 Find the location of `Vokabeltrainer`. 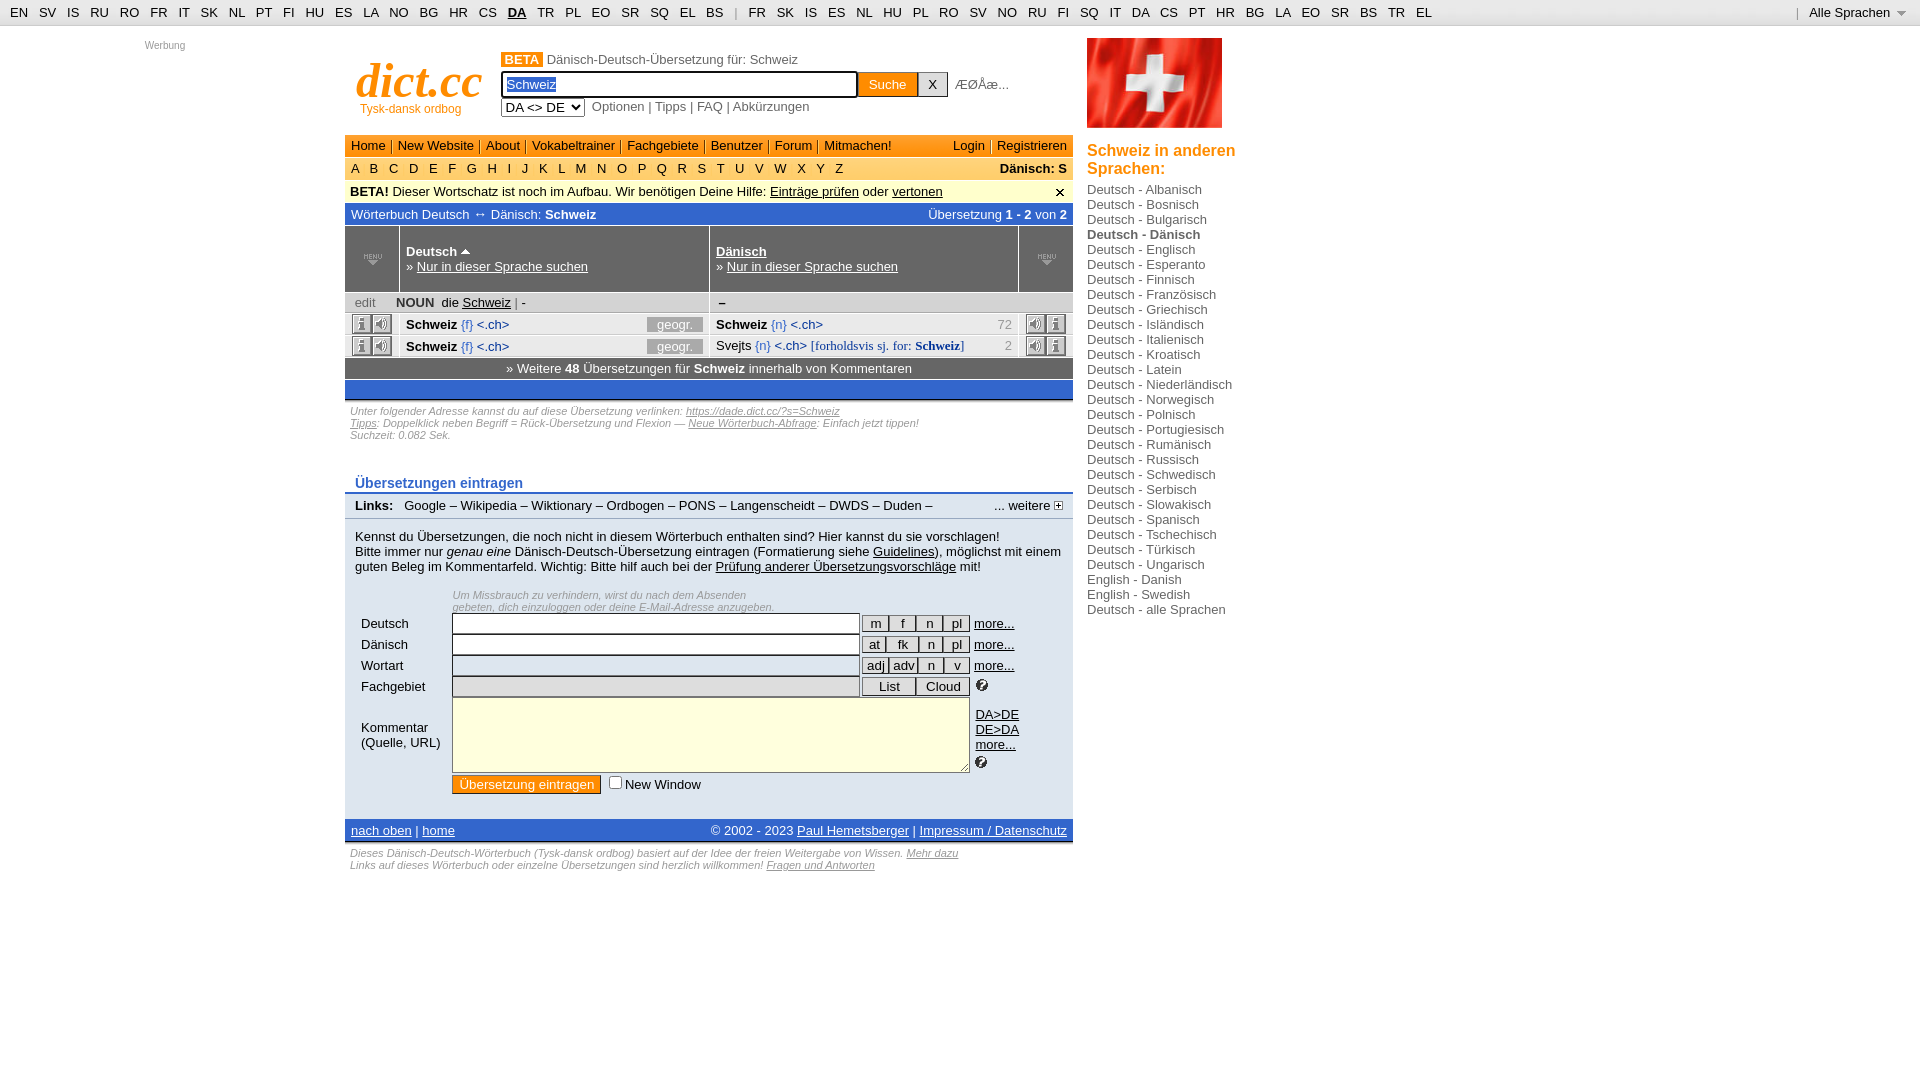

Vokabeltrainer is located at coordinates (574, 146).